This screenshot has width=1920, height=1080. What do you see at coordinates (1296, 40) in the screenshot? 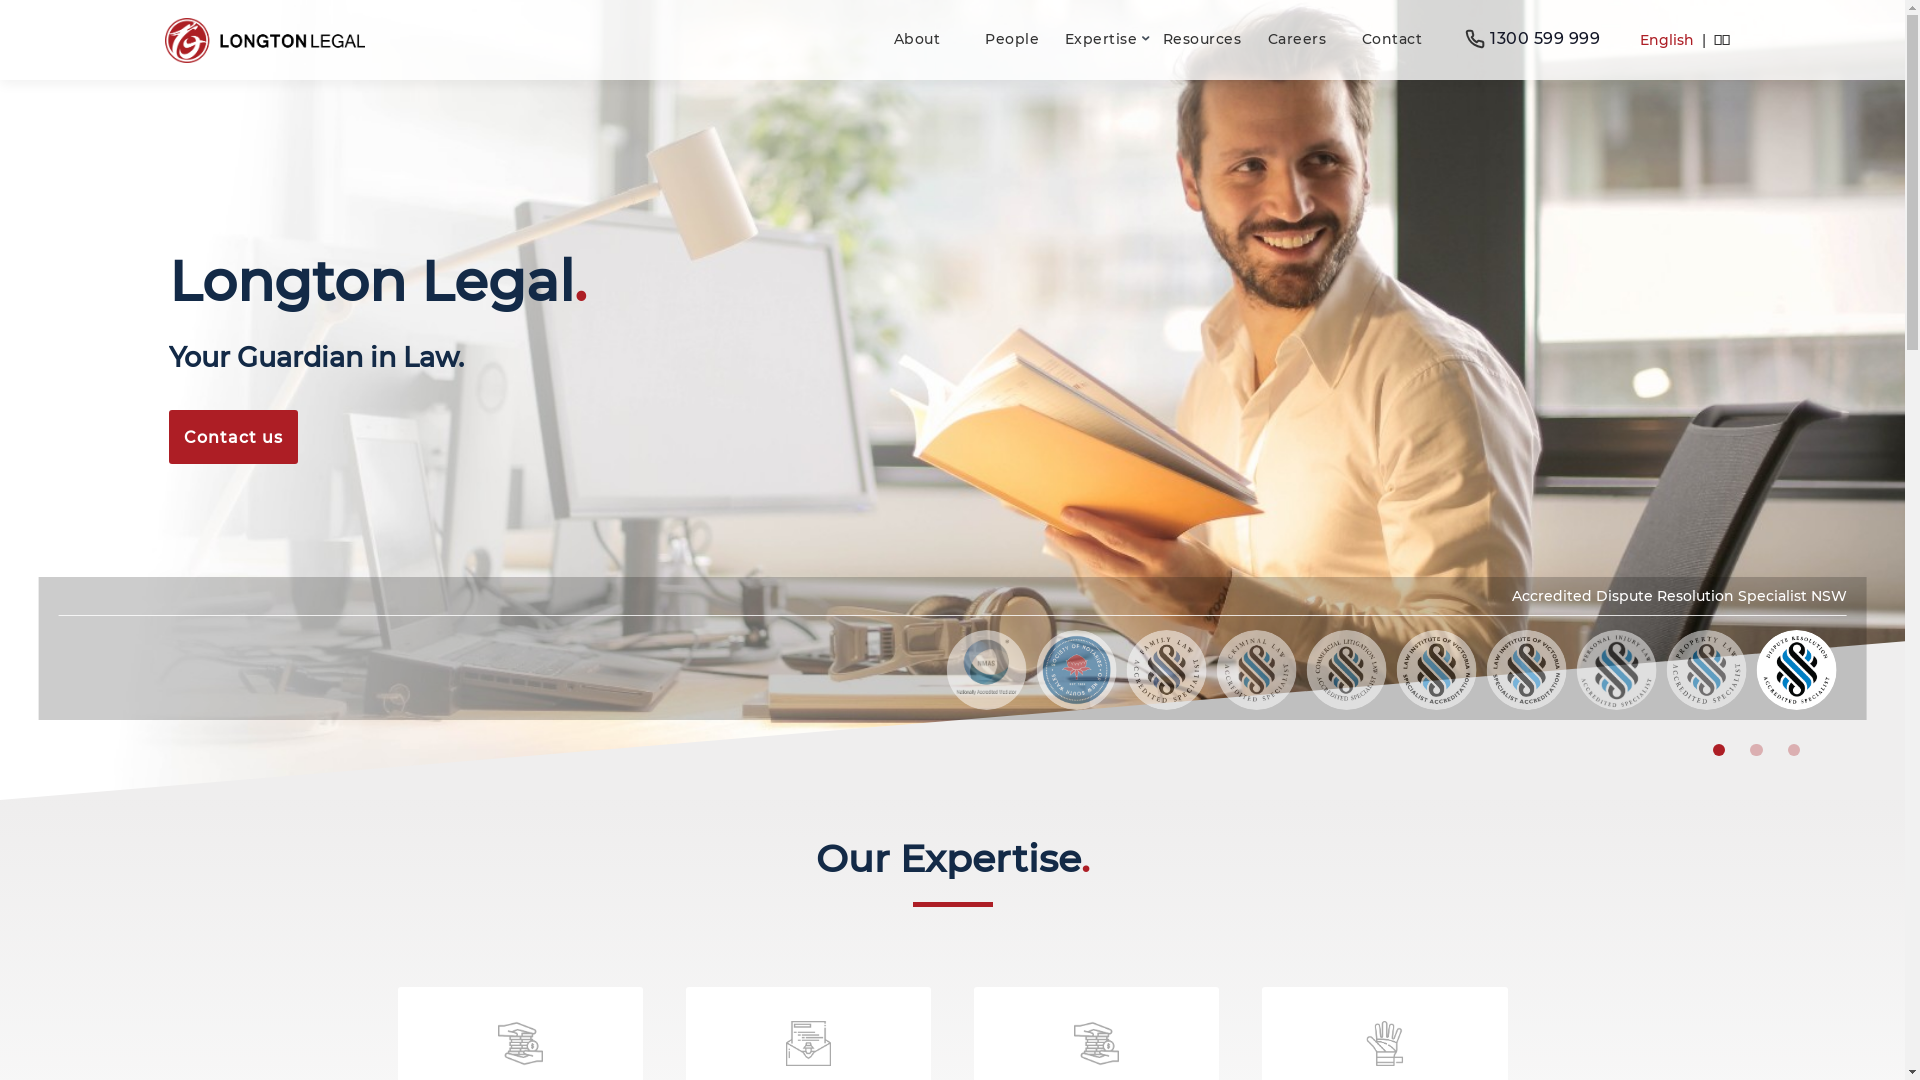
I see `Careers` at bounding box center [1296, 40].